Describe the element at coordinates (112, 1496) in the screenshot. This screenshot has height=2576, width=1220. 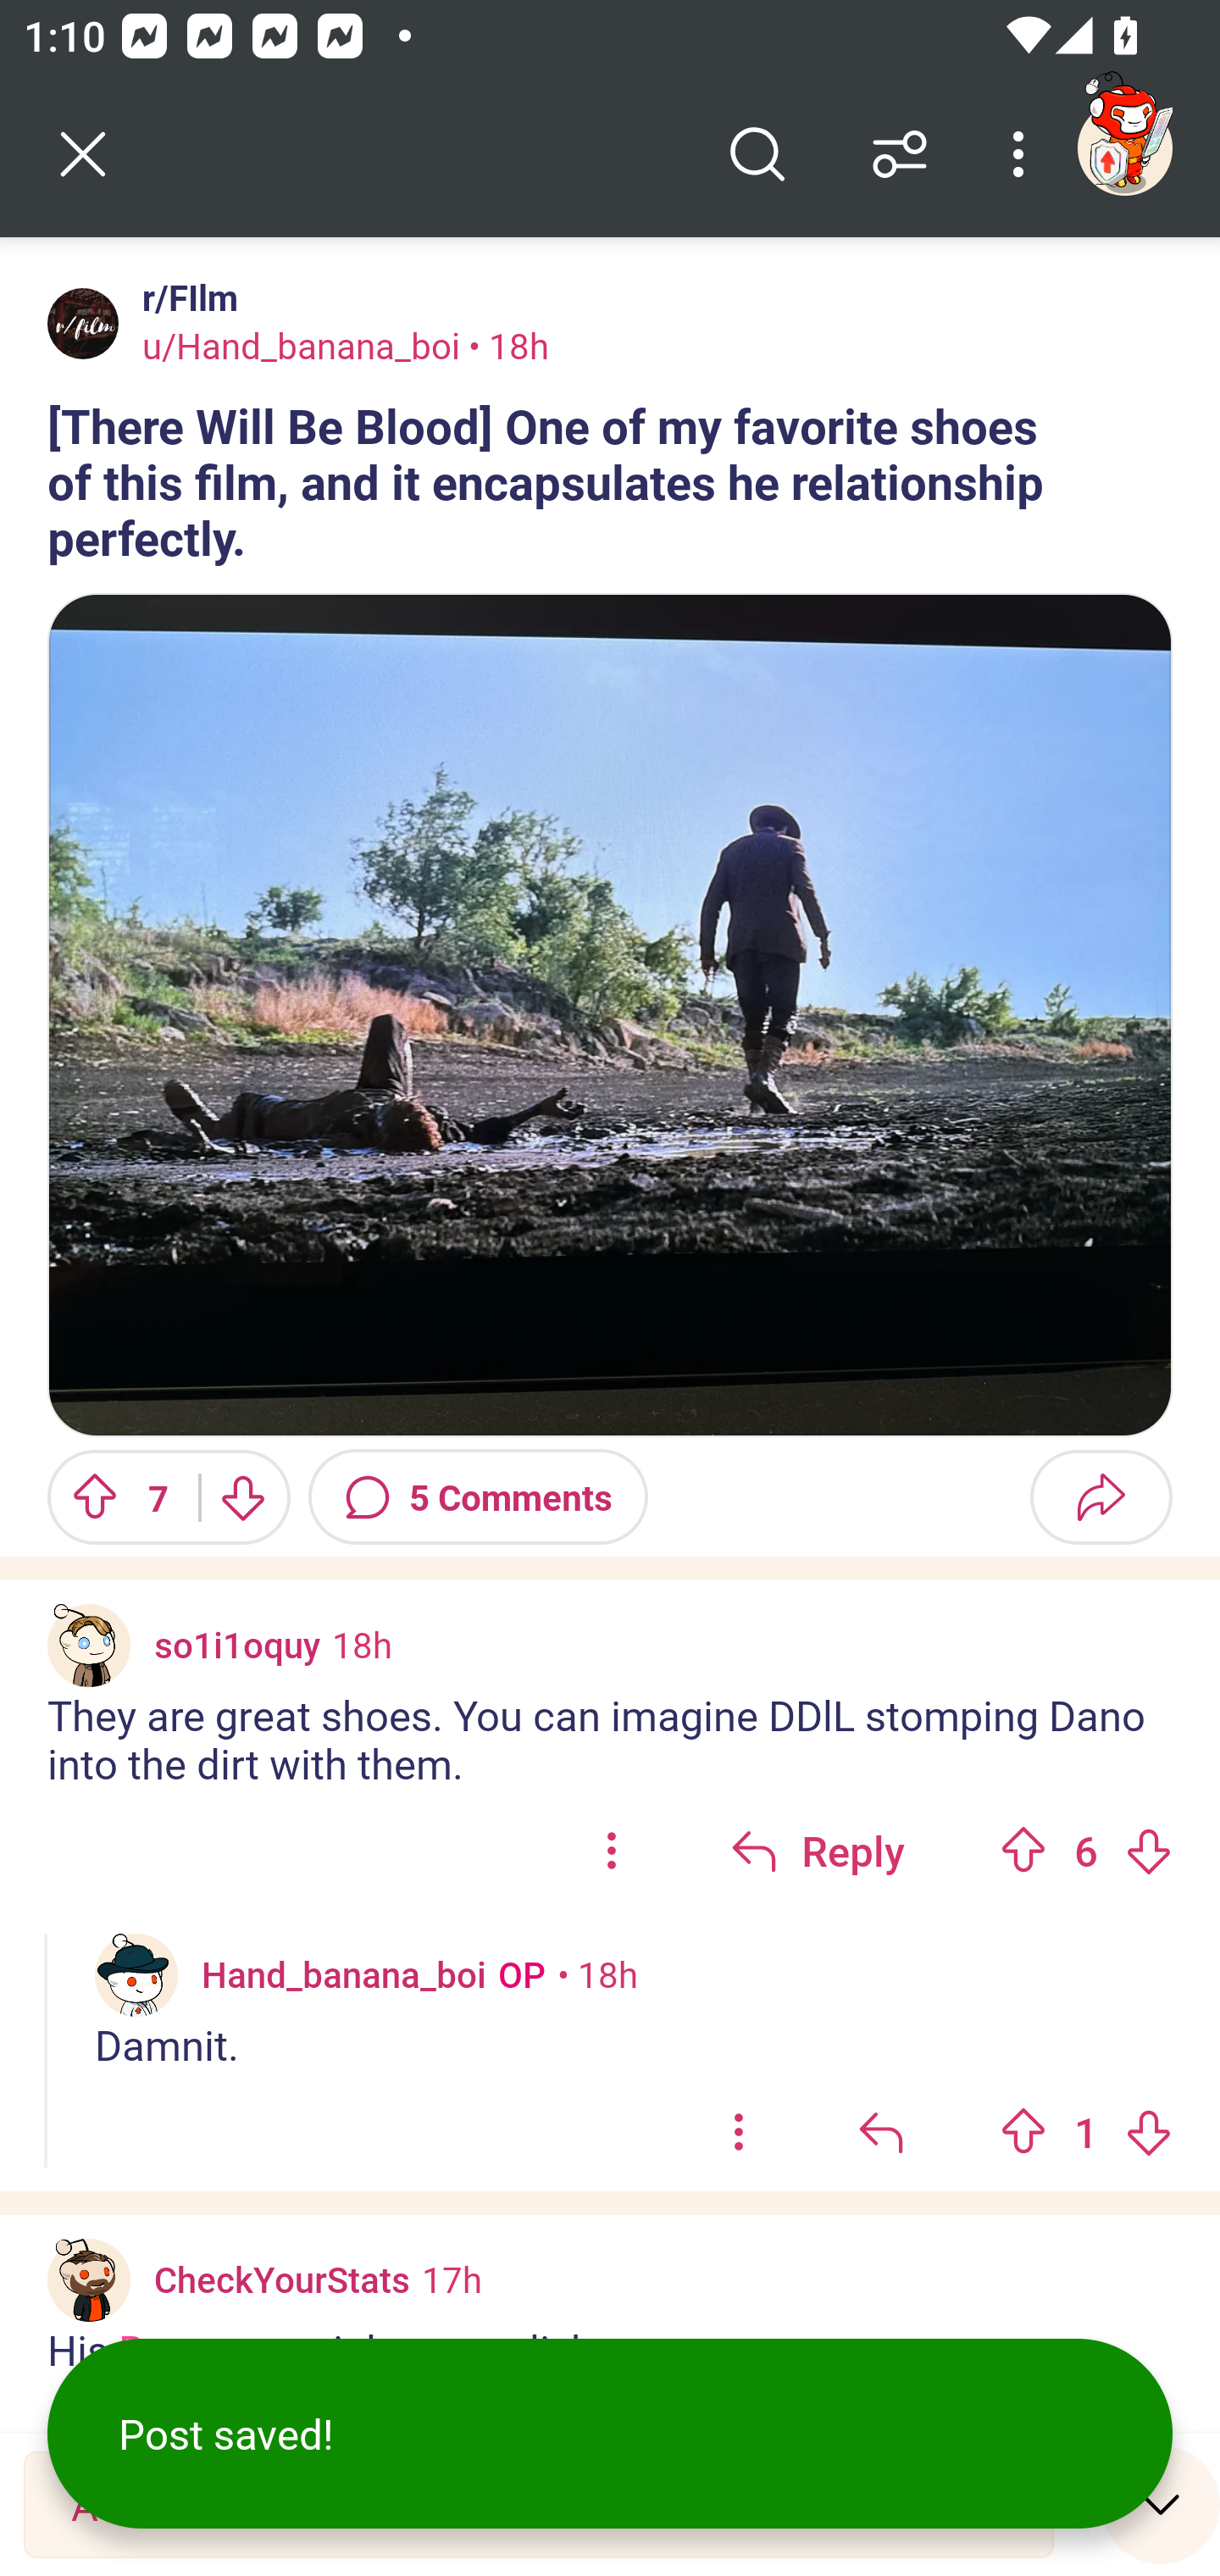
I see `Upvote 7` at that location.